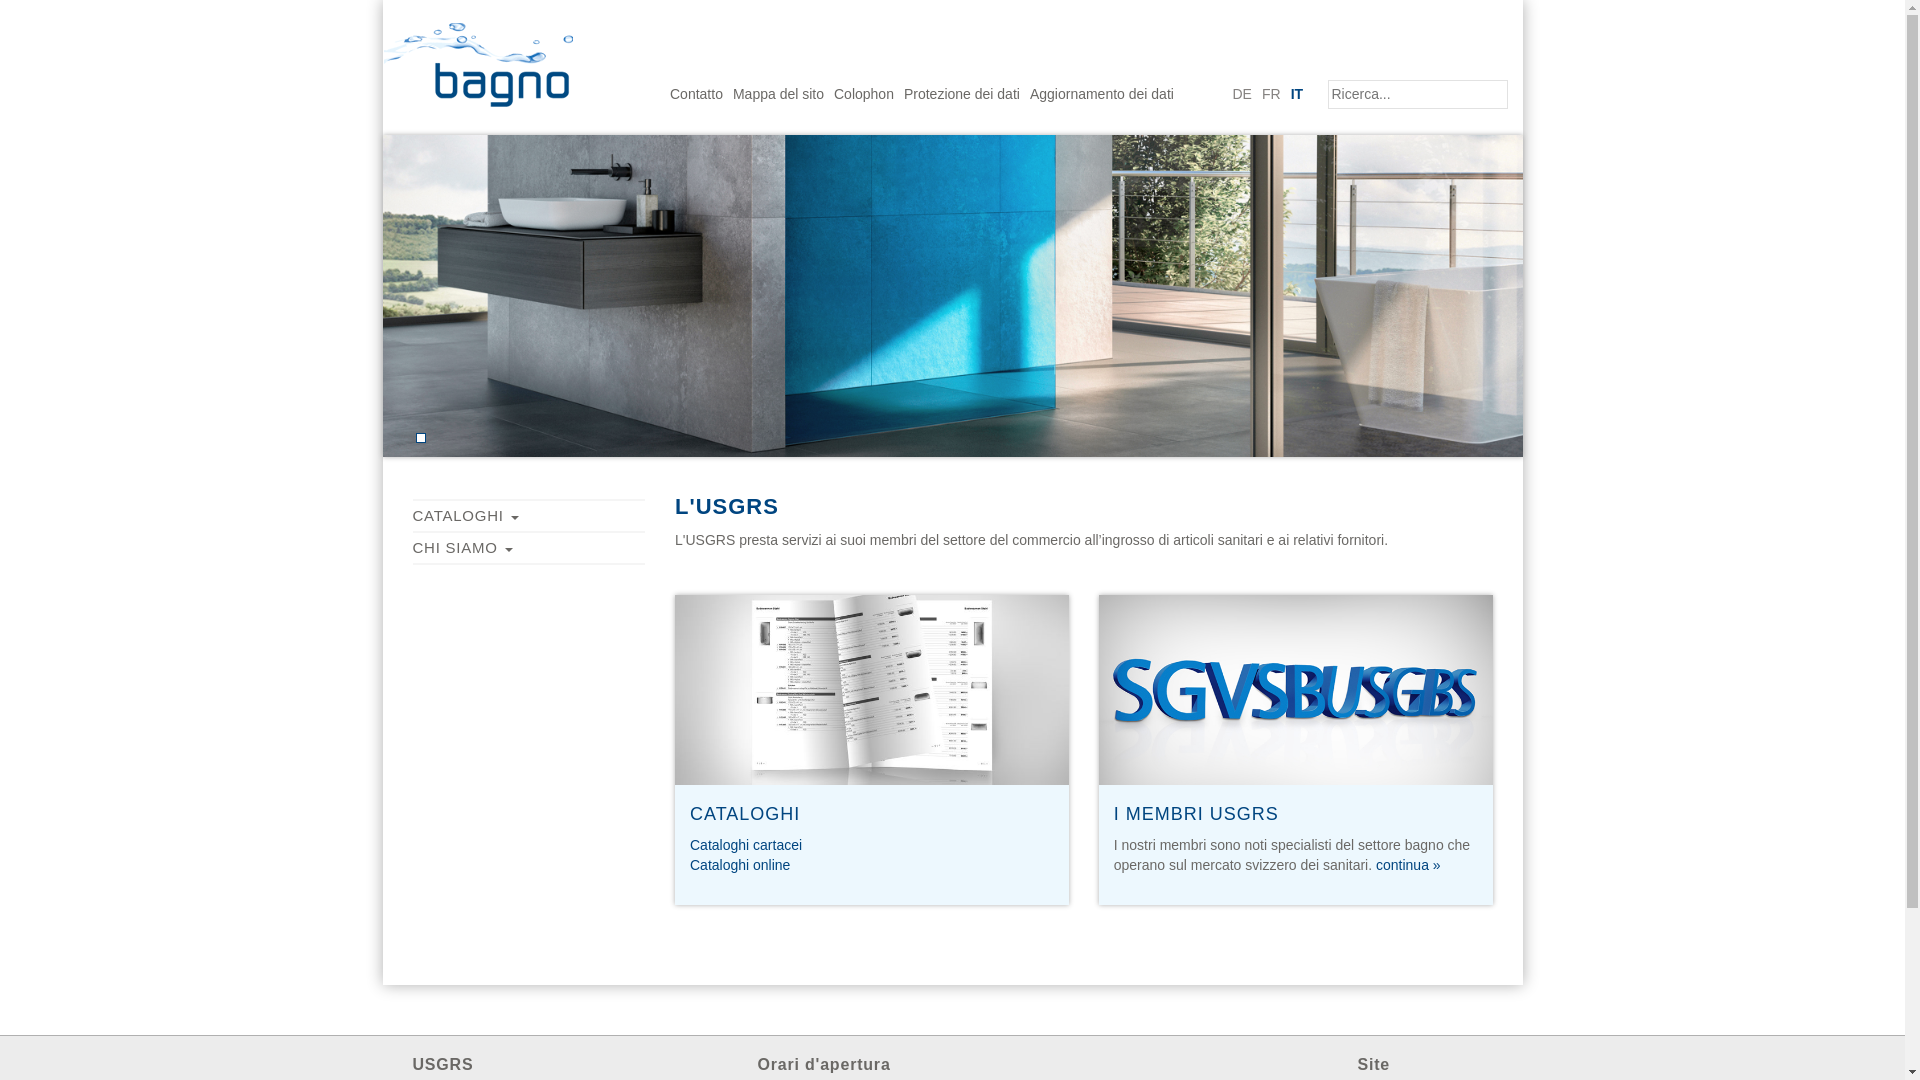 Image resolution: width=1920 pixels, height=1080 pixels. I want to click on Ricerca, so click(1418, 94).